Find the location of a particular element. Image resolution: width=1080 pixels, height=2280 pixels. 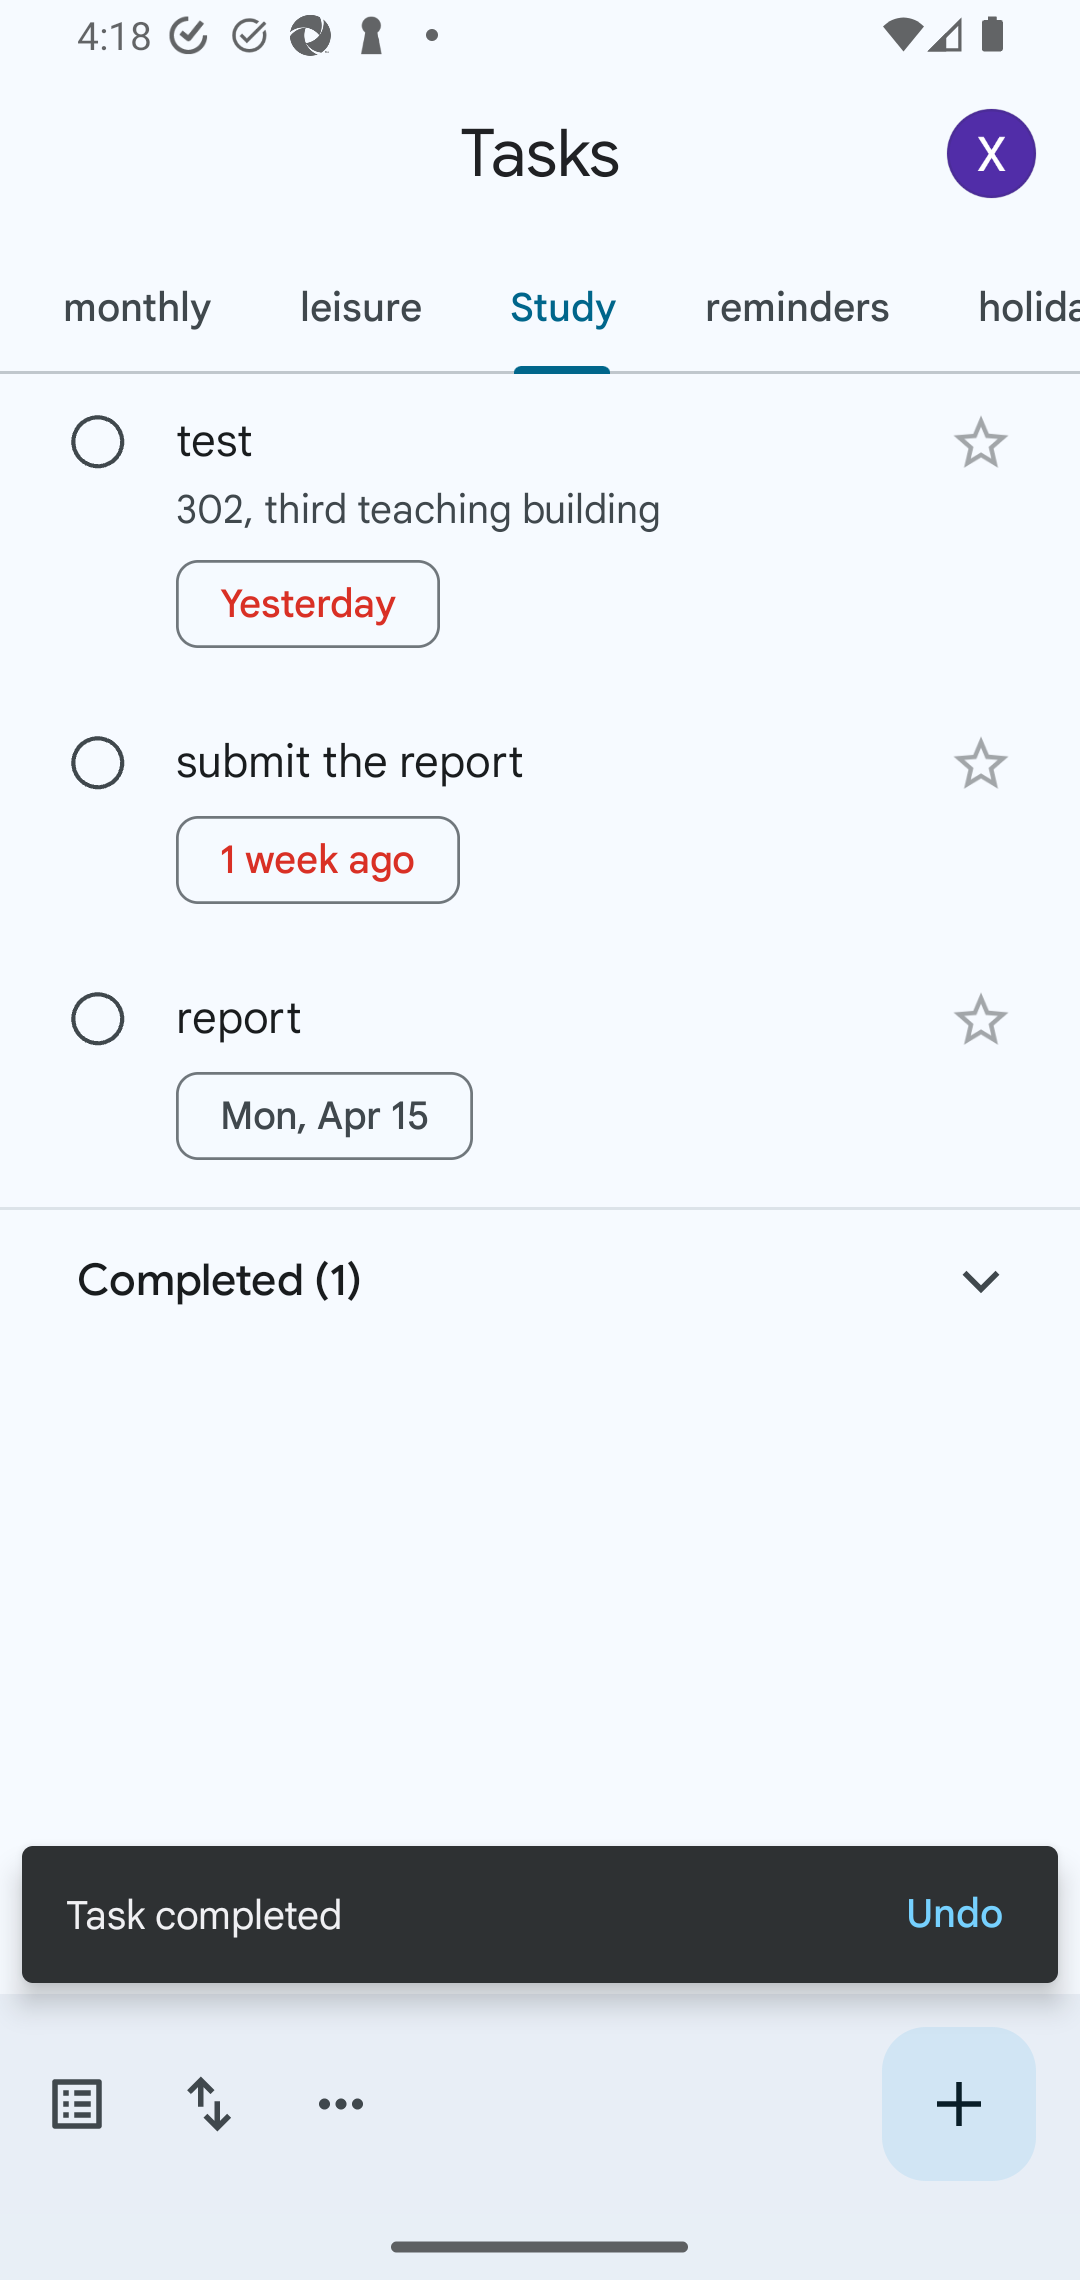

Add star is located at coordinates (980, 1019).